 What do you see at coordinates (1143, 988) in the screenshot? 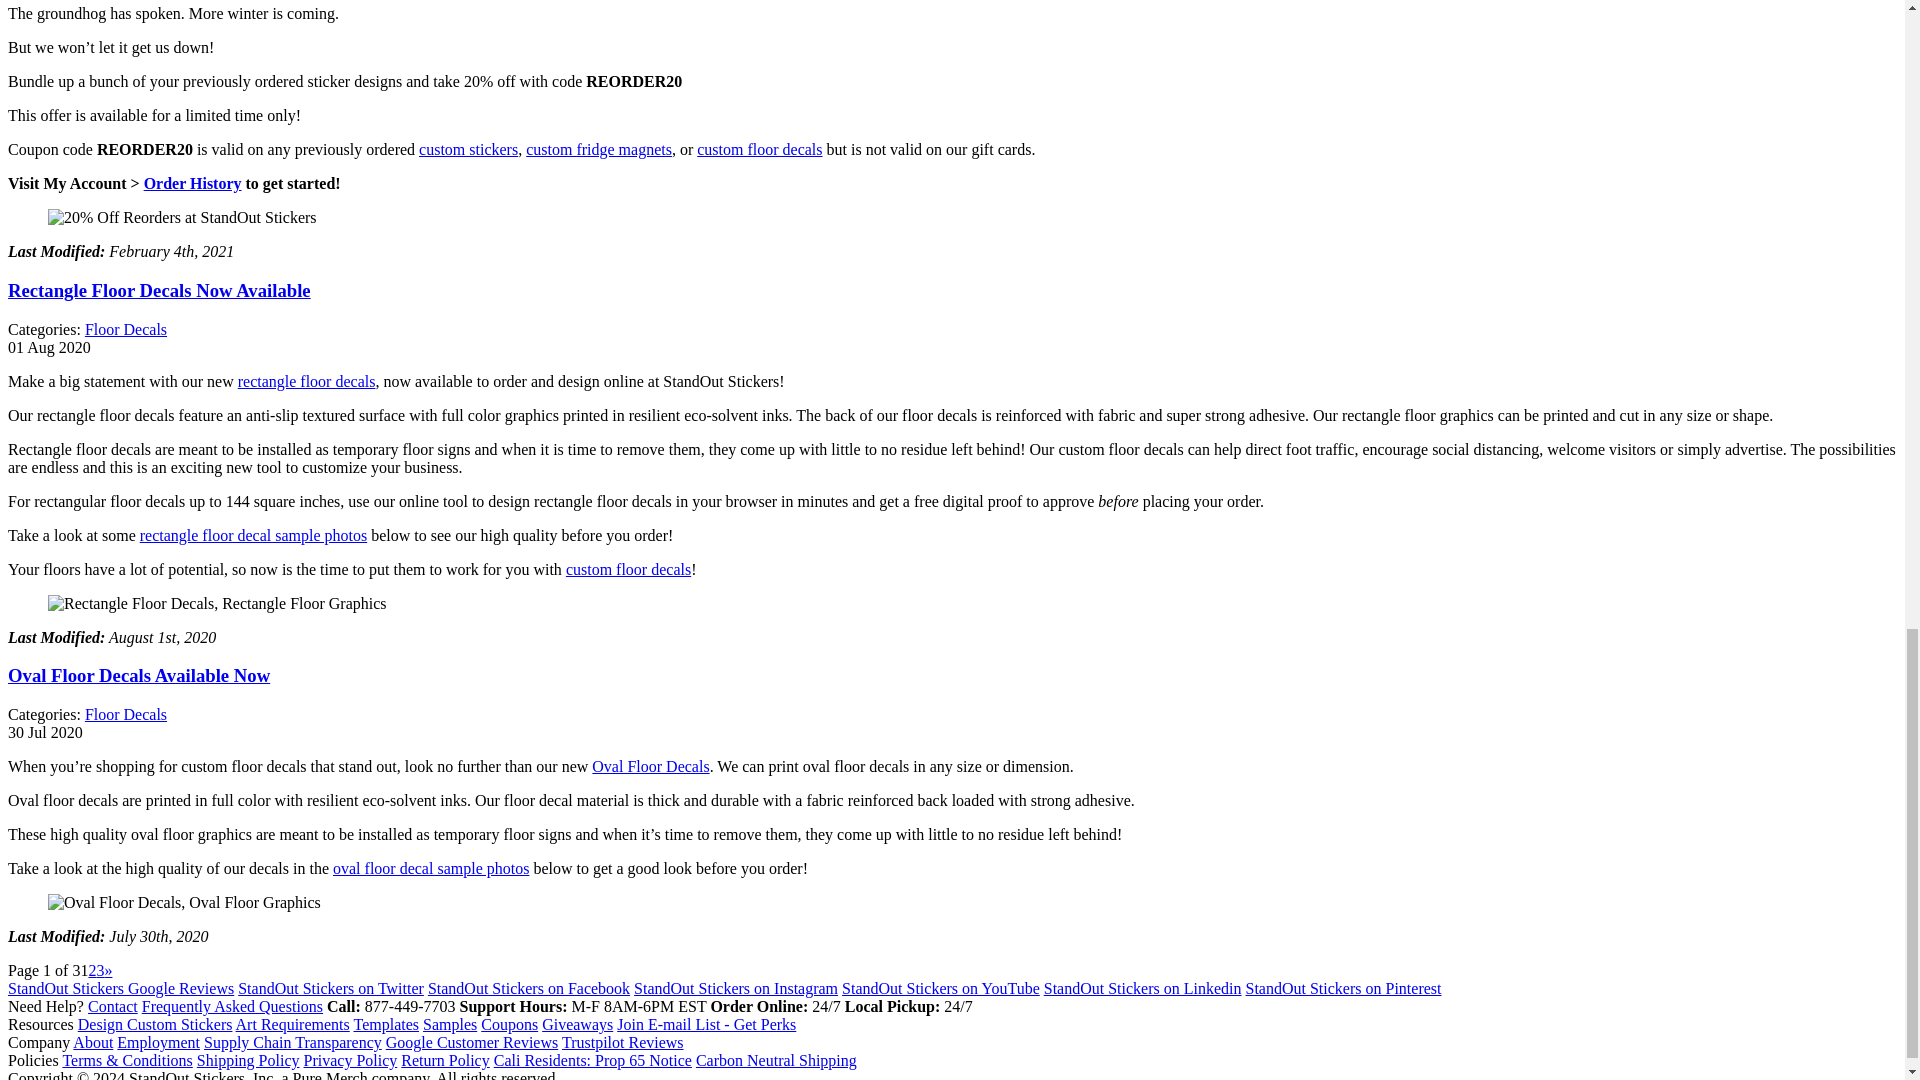
I see `StandOut Stickers on Linkedin` at bounding box center [1143, 988].